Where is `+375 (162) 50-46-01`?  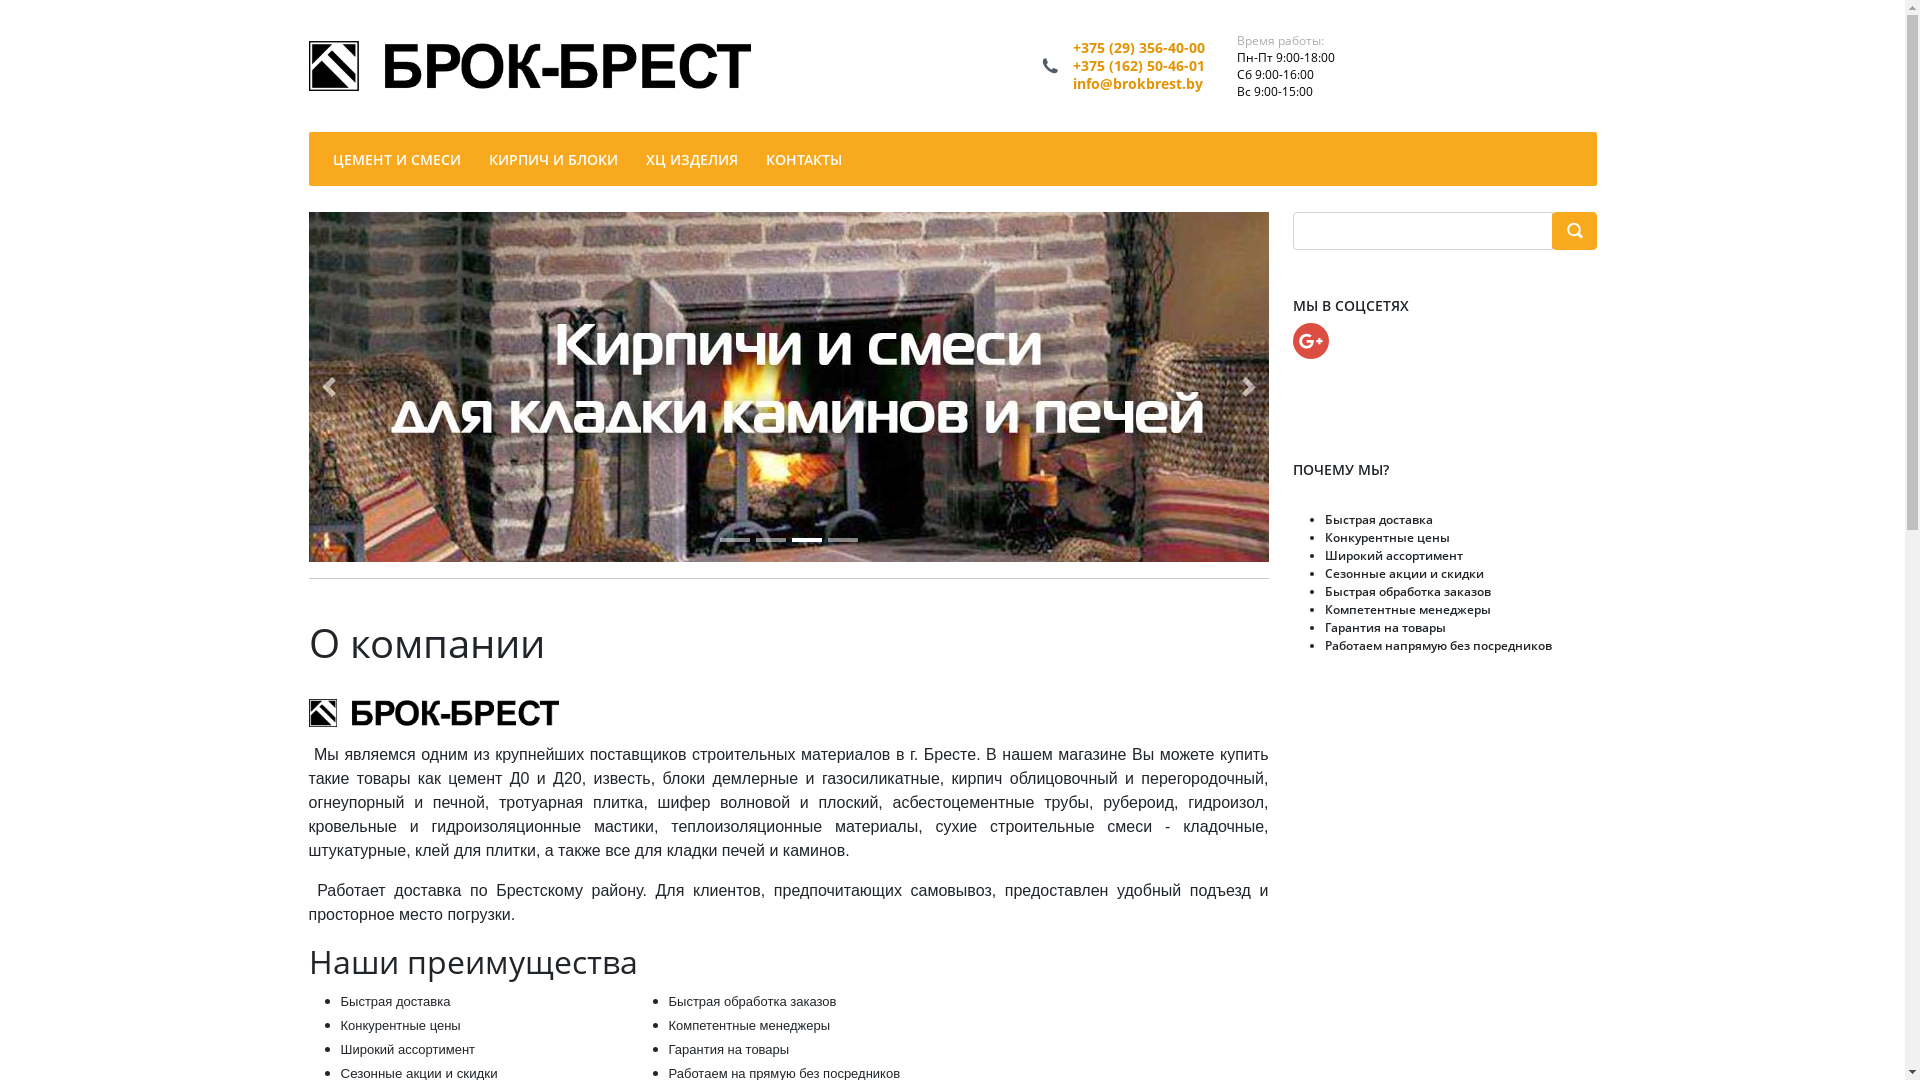 +375 (162) 50-46-01 is located at coordinates (1139, 66).